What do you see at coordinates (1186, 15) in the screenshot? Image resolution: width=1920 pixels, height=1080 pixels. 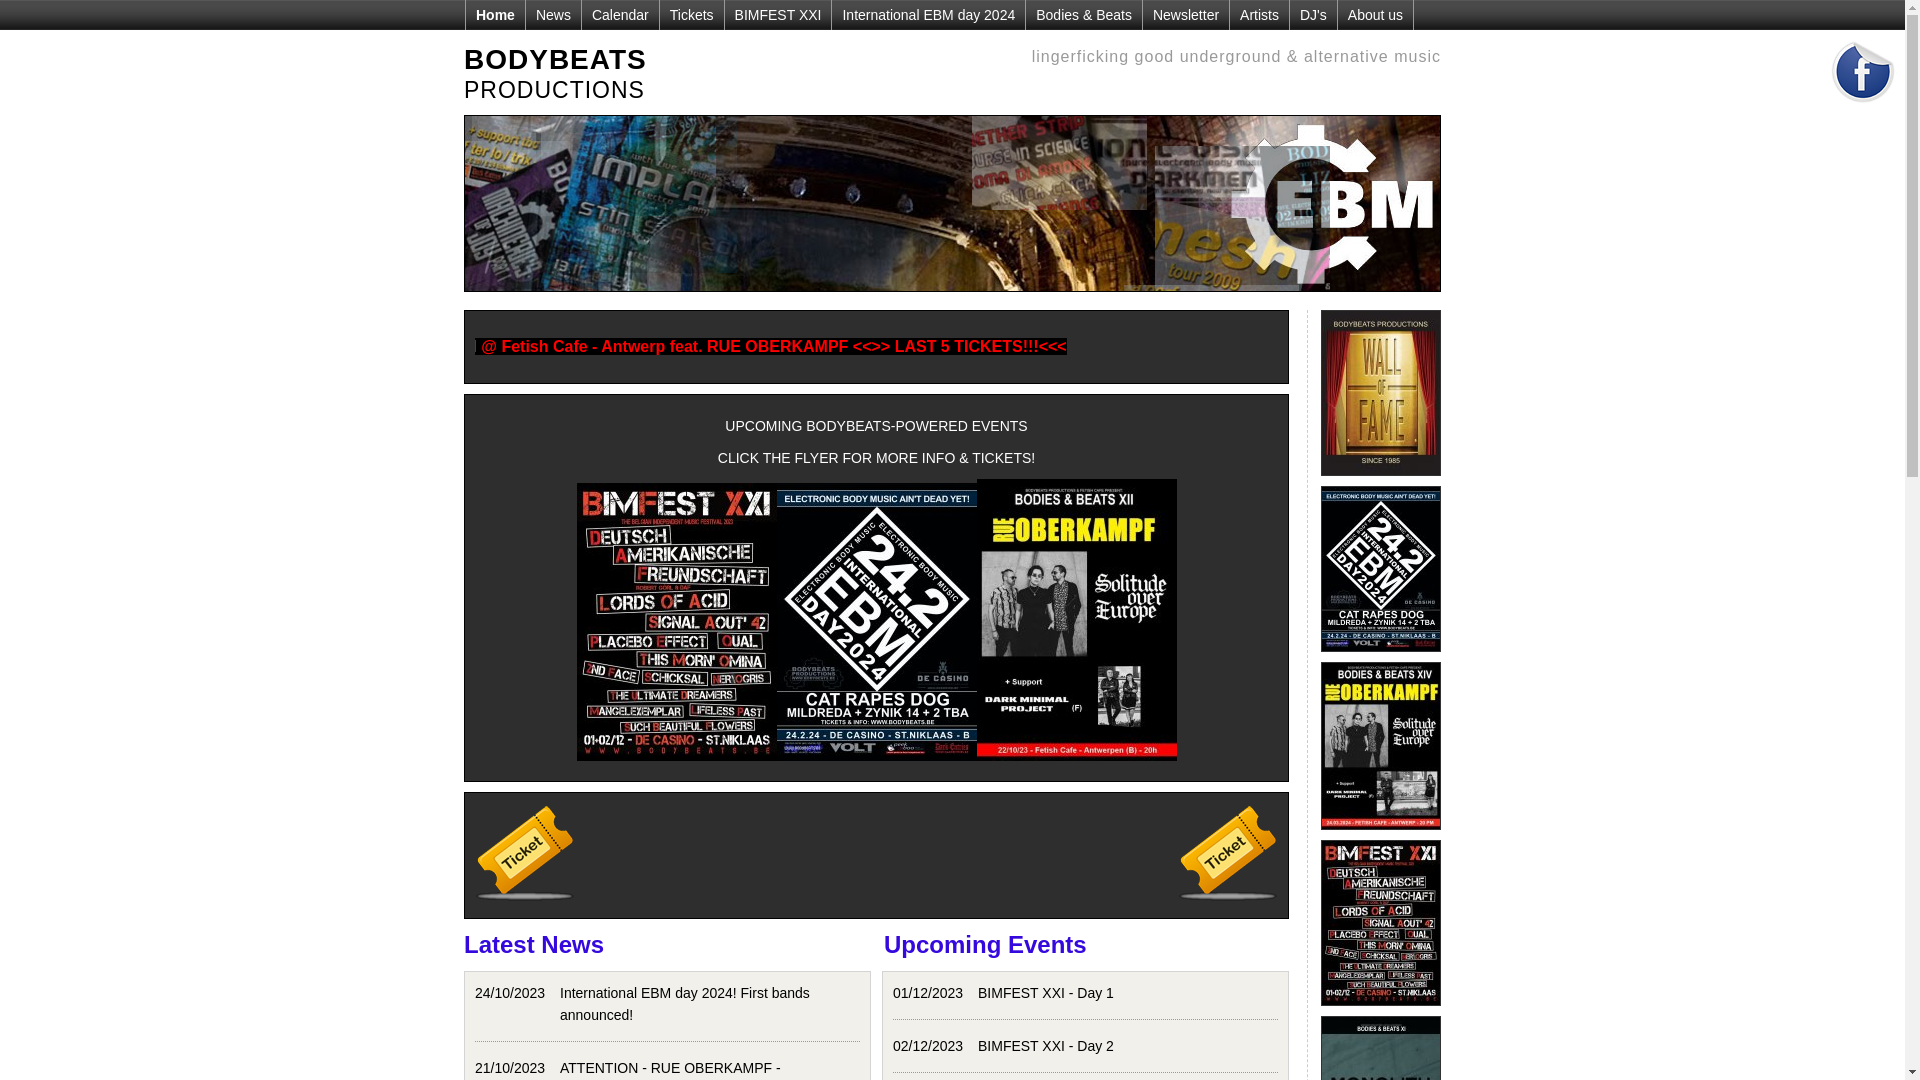 I see `Newsletter` at bounding box center [1186, 15].